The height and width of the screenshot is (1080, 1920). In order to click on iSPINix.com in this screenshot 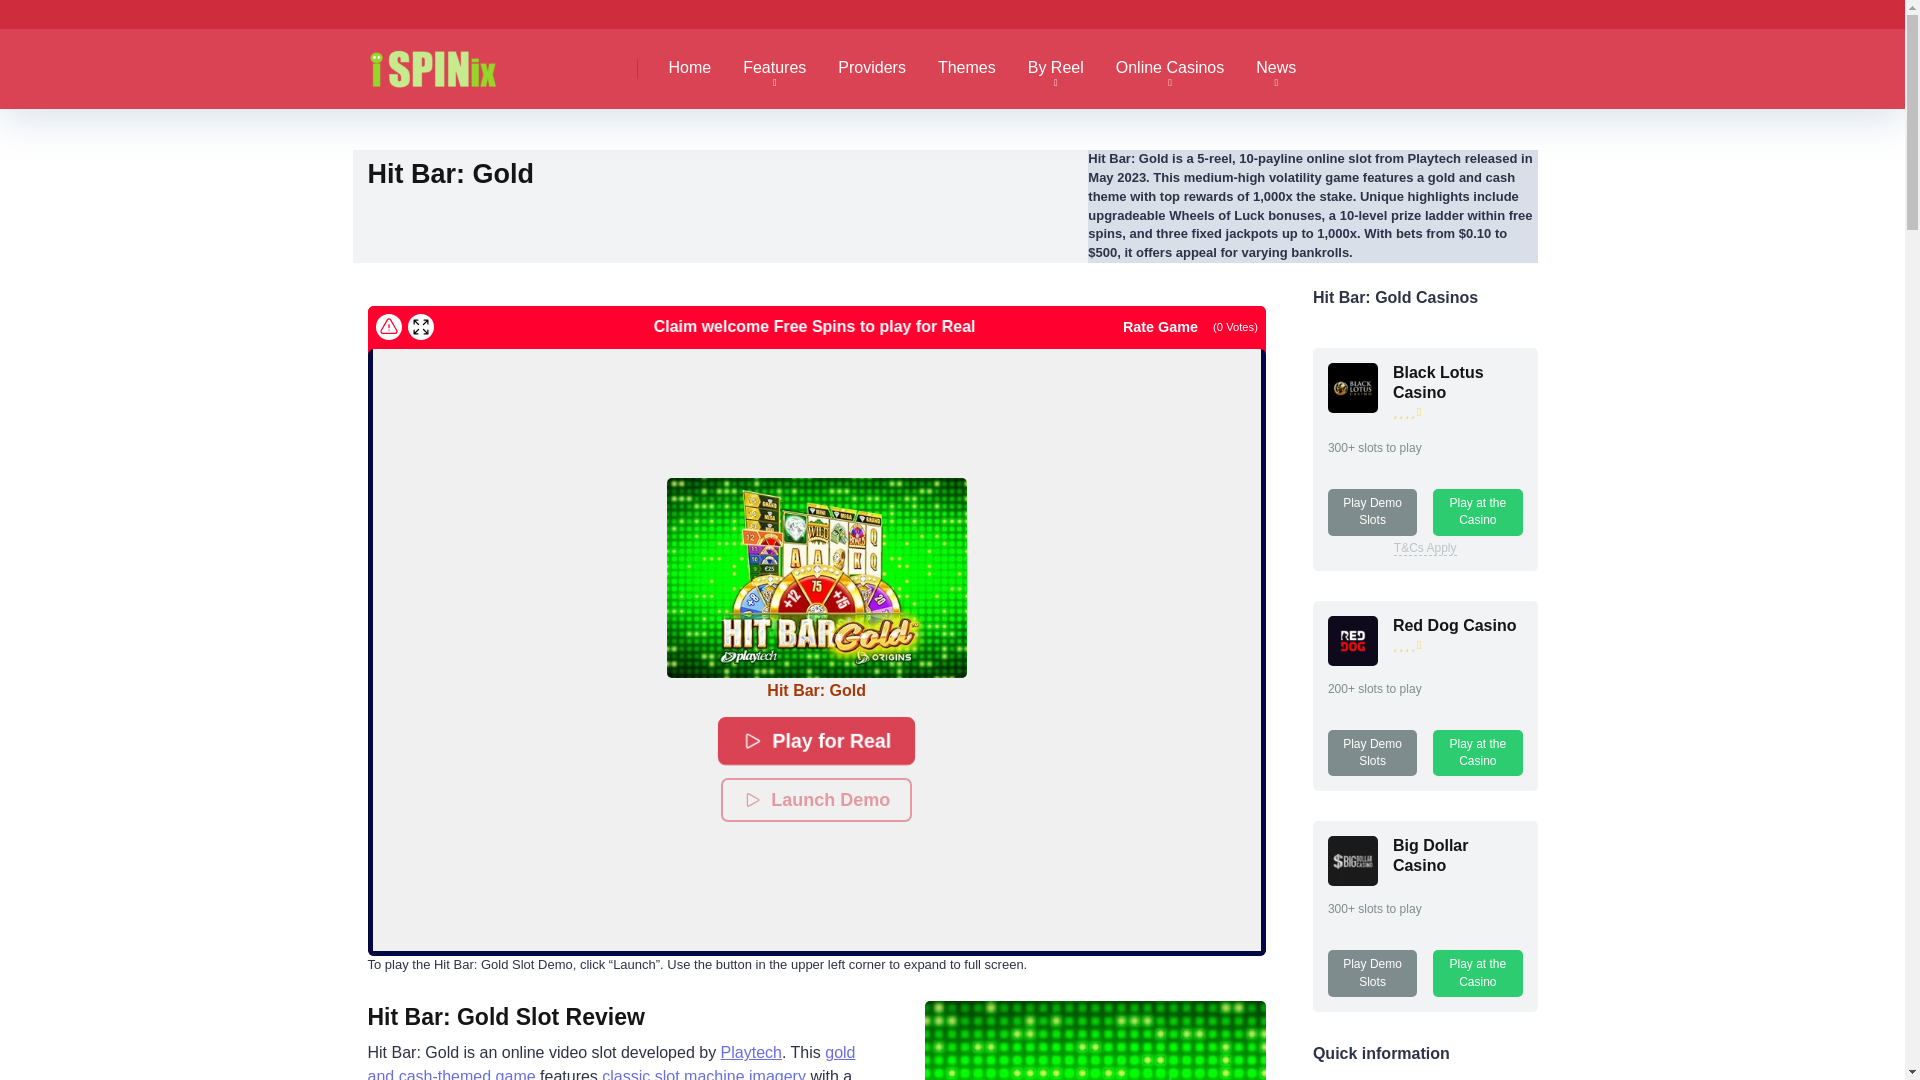, I will do `click(454, 60)`.